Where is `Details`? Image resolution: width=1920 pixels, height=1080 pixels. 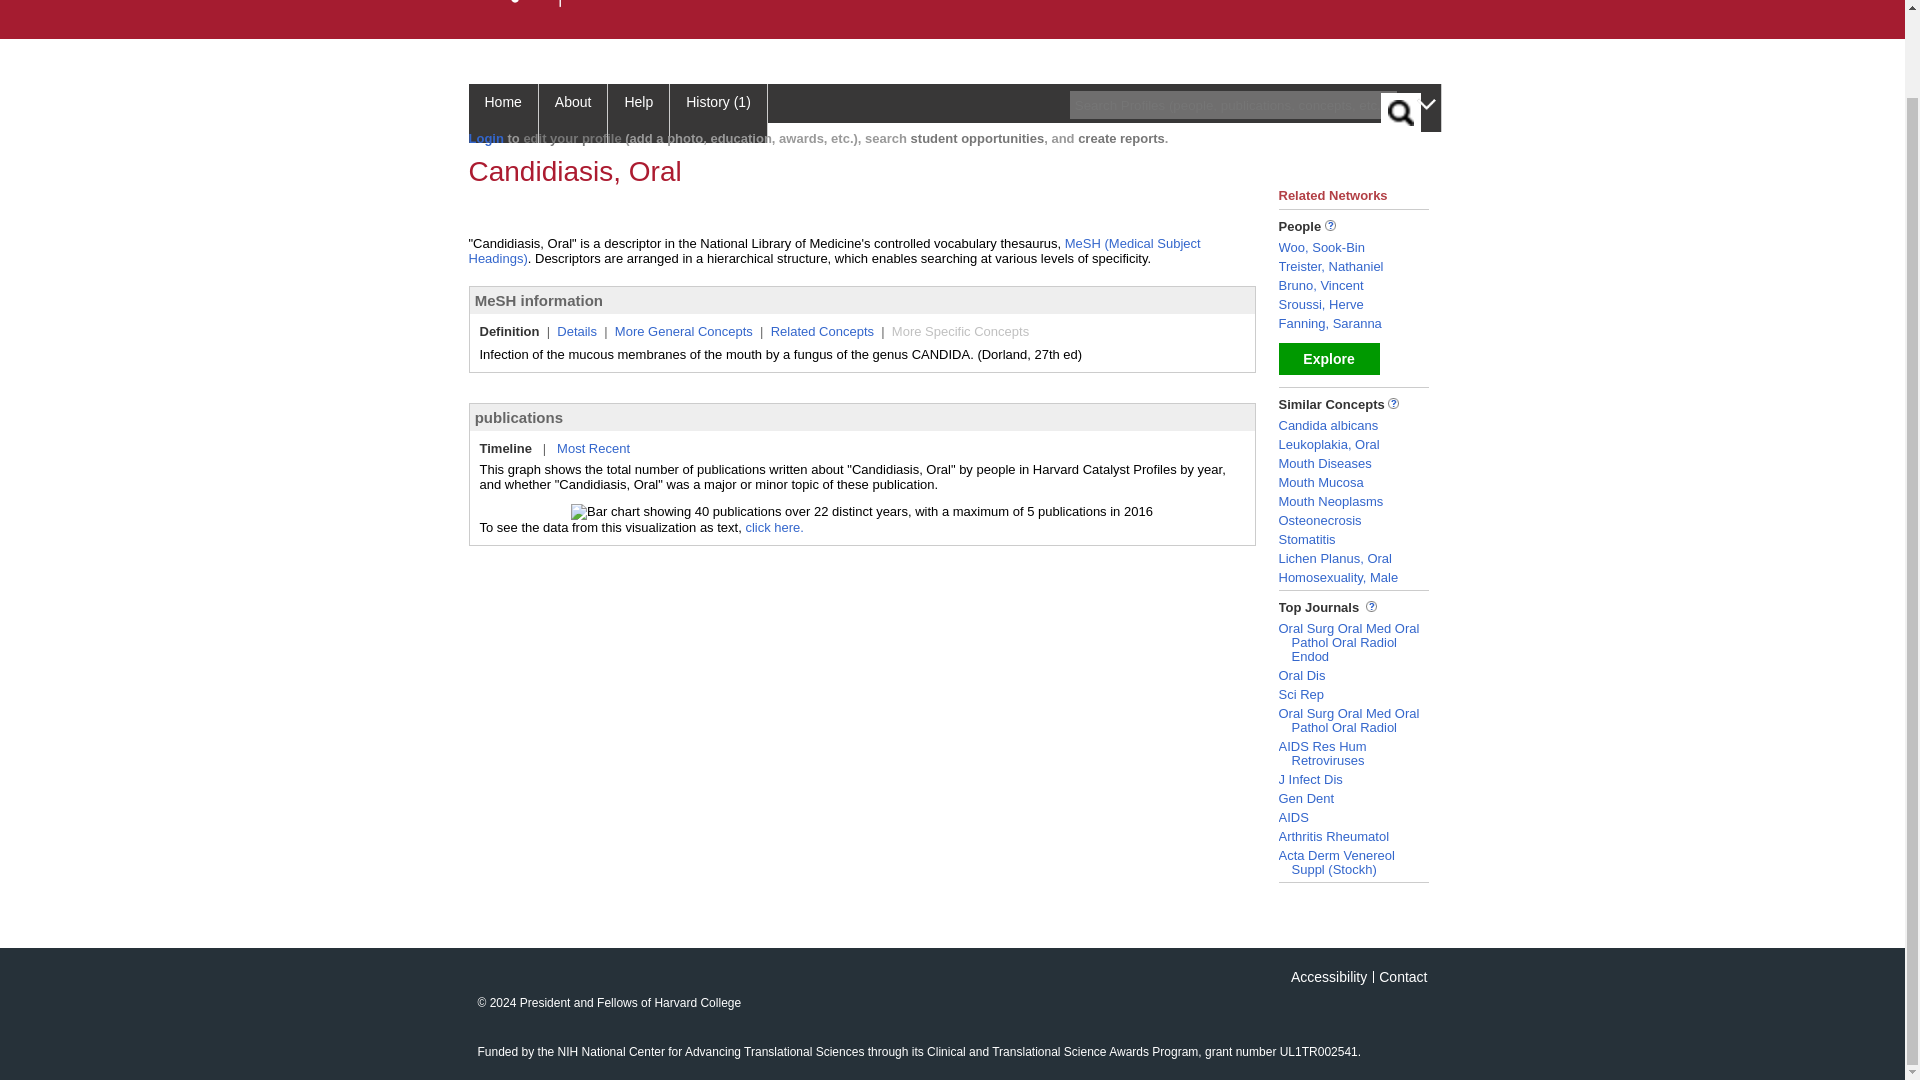
Details is located at coordinates (576, 332).